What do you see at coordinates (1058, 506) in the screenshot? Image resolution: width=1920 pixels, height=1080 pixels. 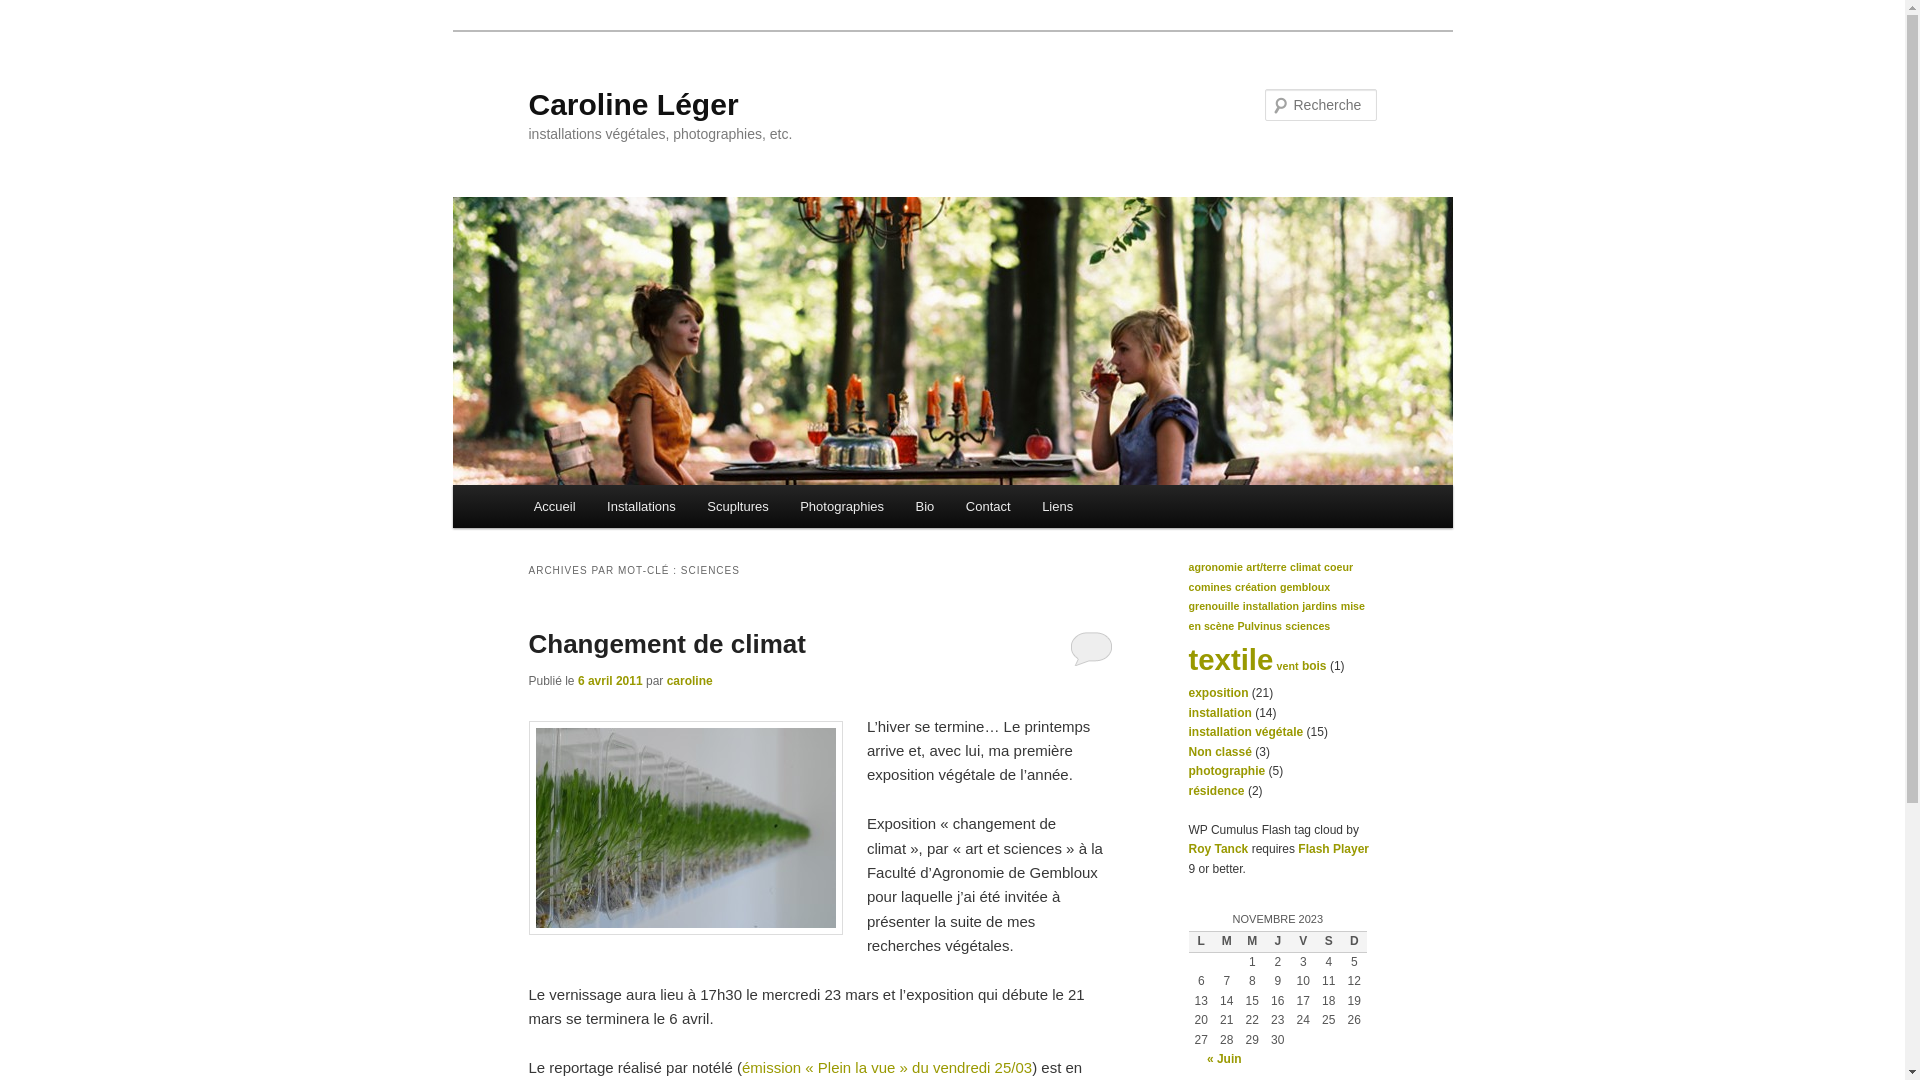 I see `Liens` at bounding box center [1058, 506].